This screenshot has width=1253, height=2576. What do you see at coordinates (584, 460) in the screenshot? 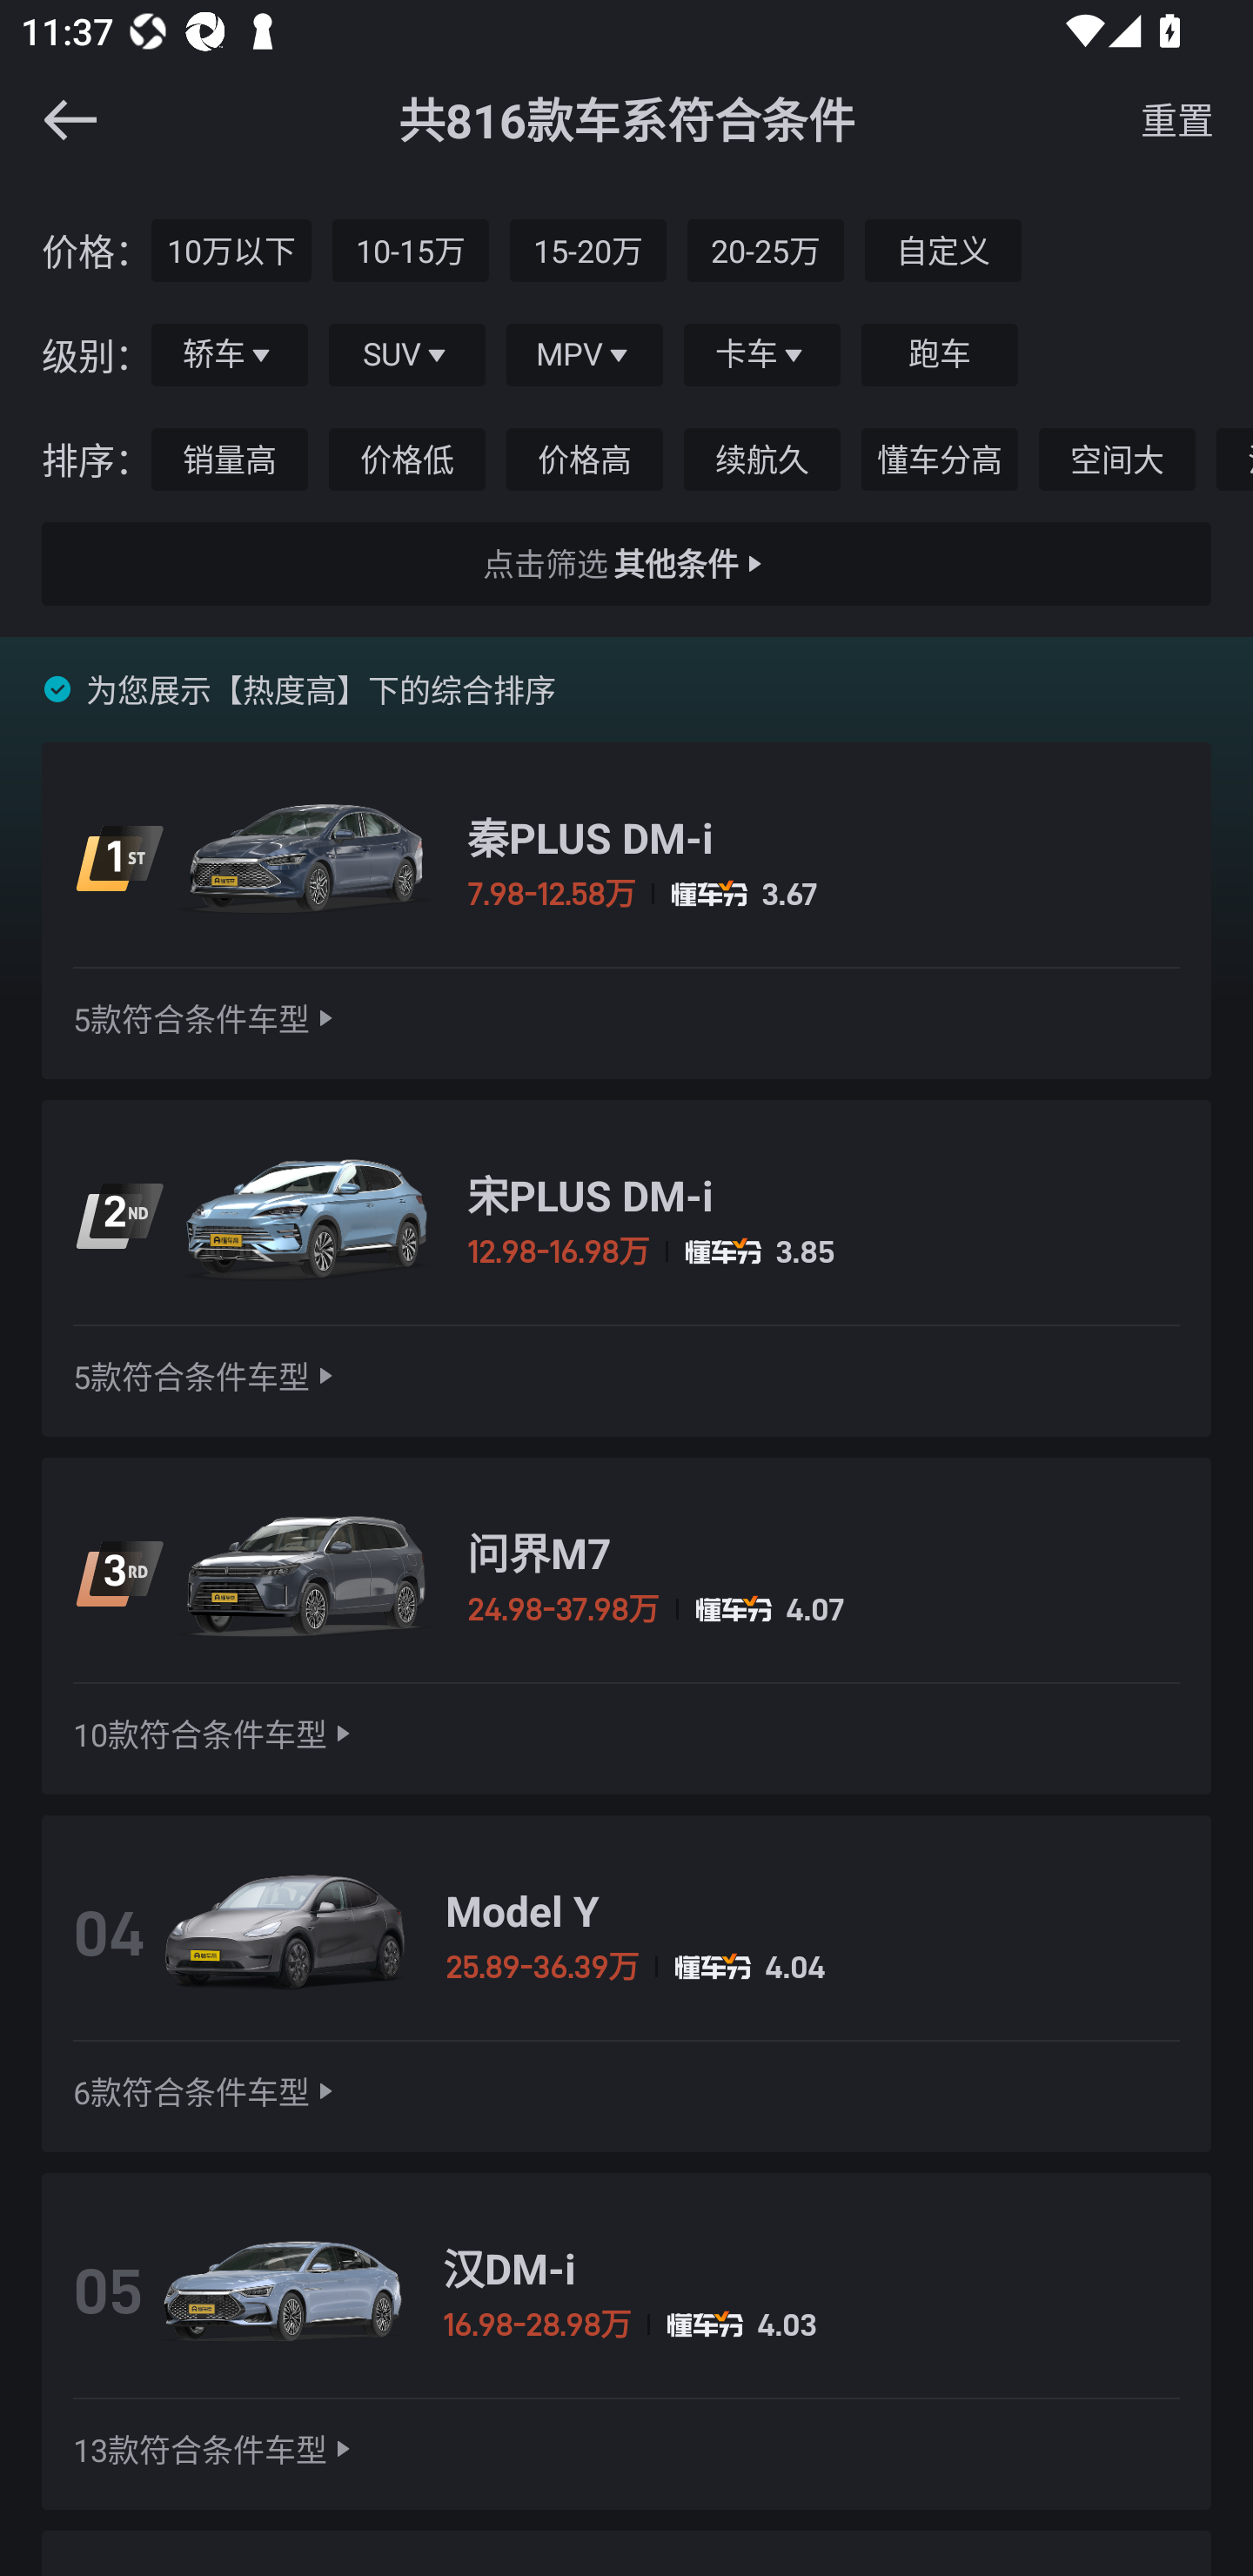
I see `价格高` at bounding box center [584, 460].